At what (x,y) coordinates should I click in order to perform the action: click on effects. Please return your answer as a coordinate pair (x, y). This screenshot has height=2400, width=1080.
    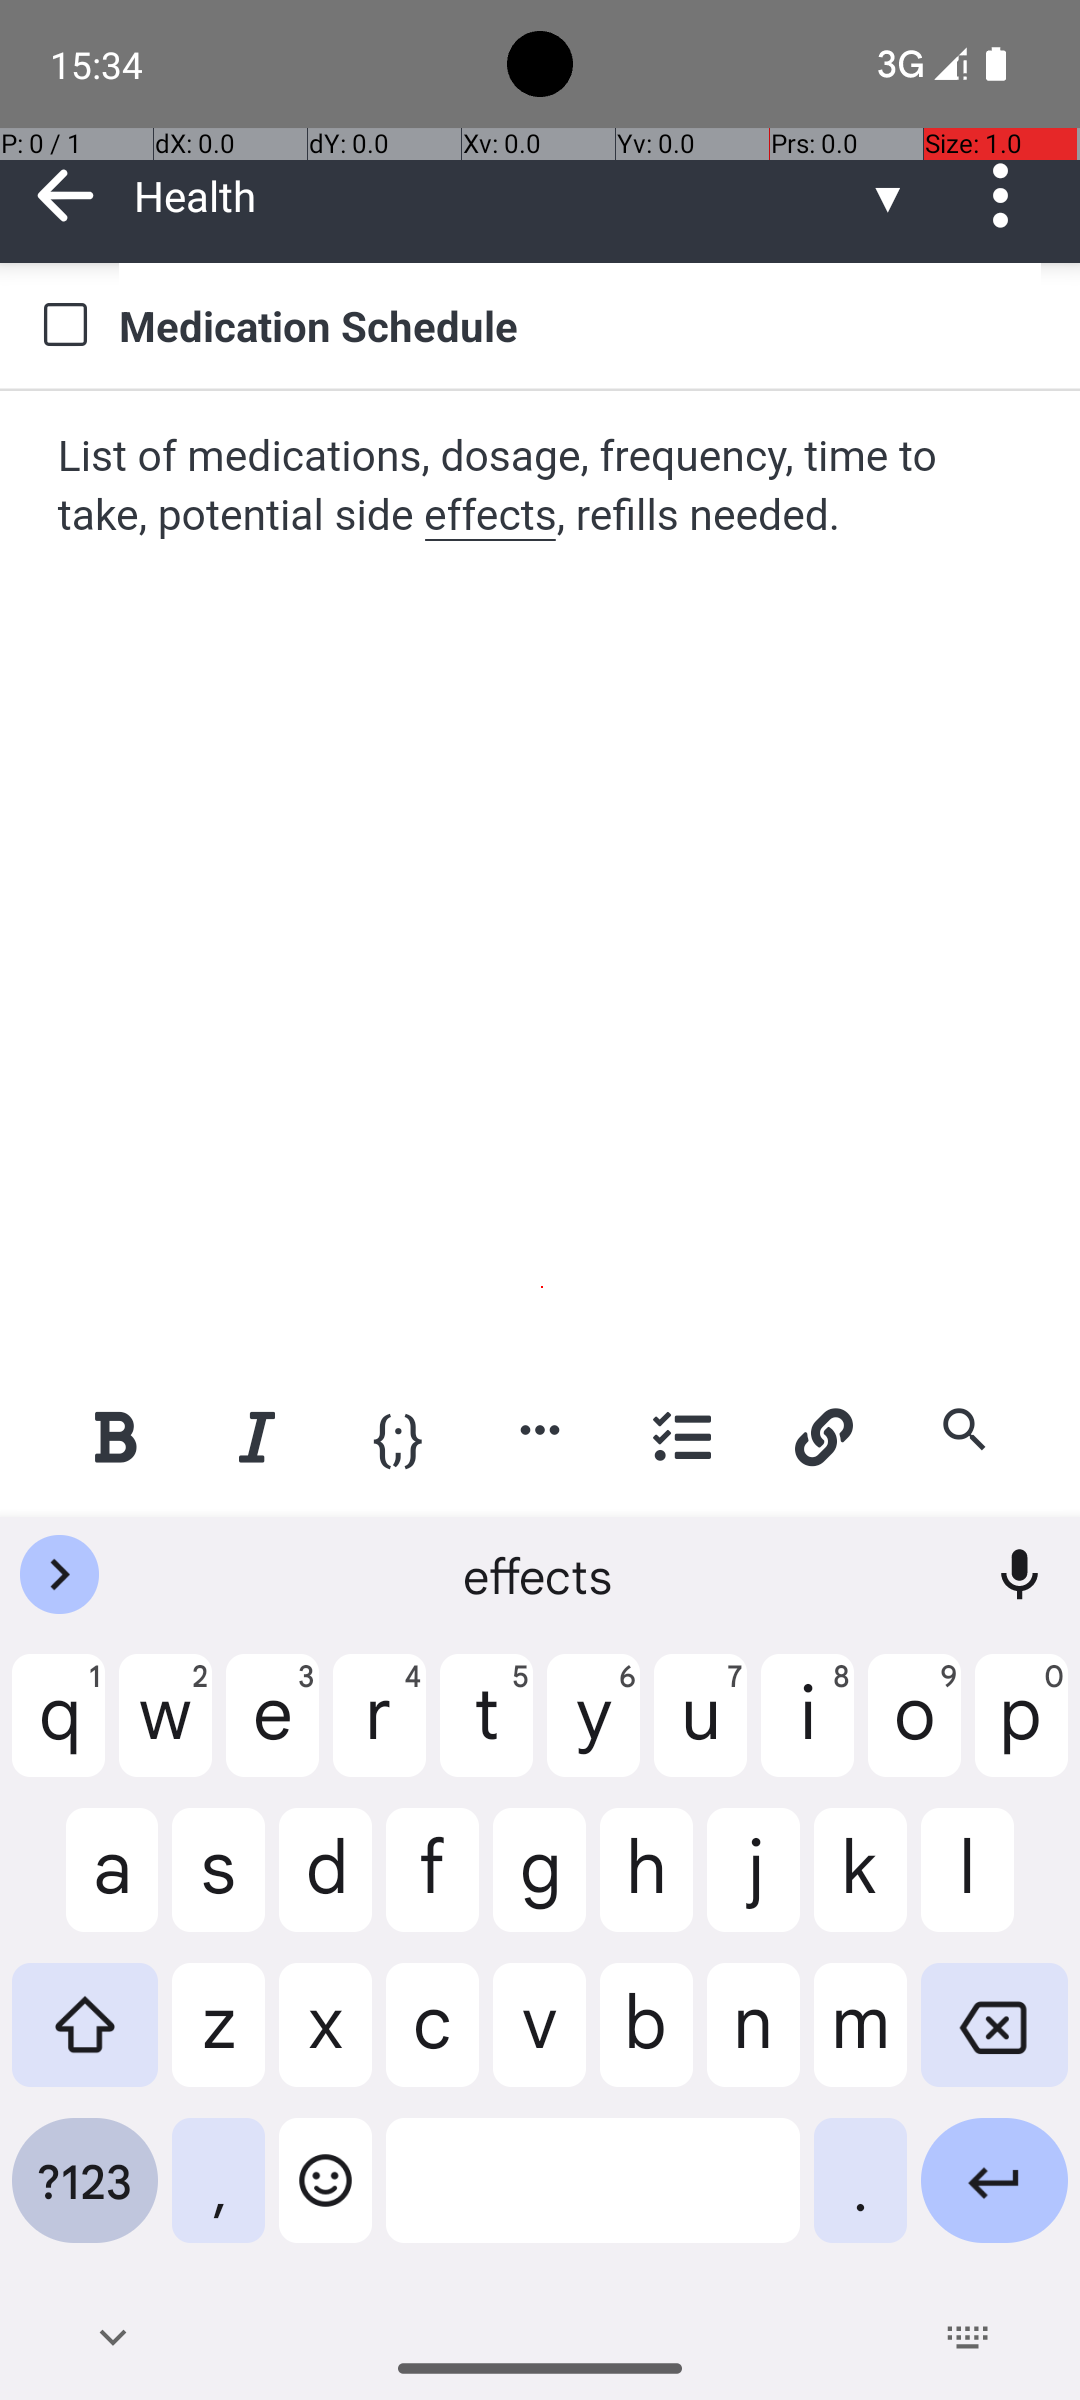
    Looking at the image, I should click on (540, 1575).